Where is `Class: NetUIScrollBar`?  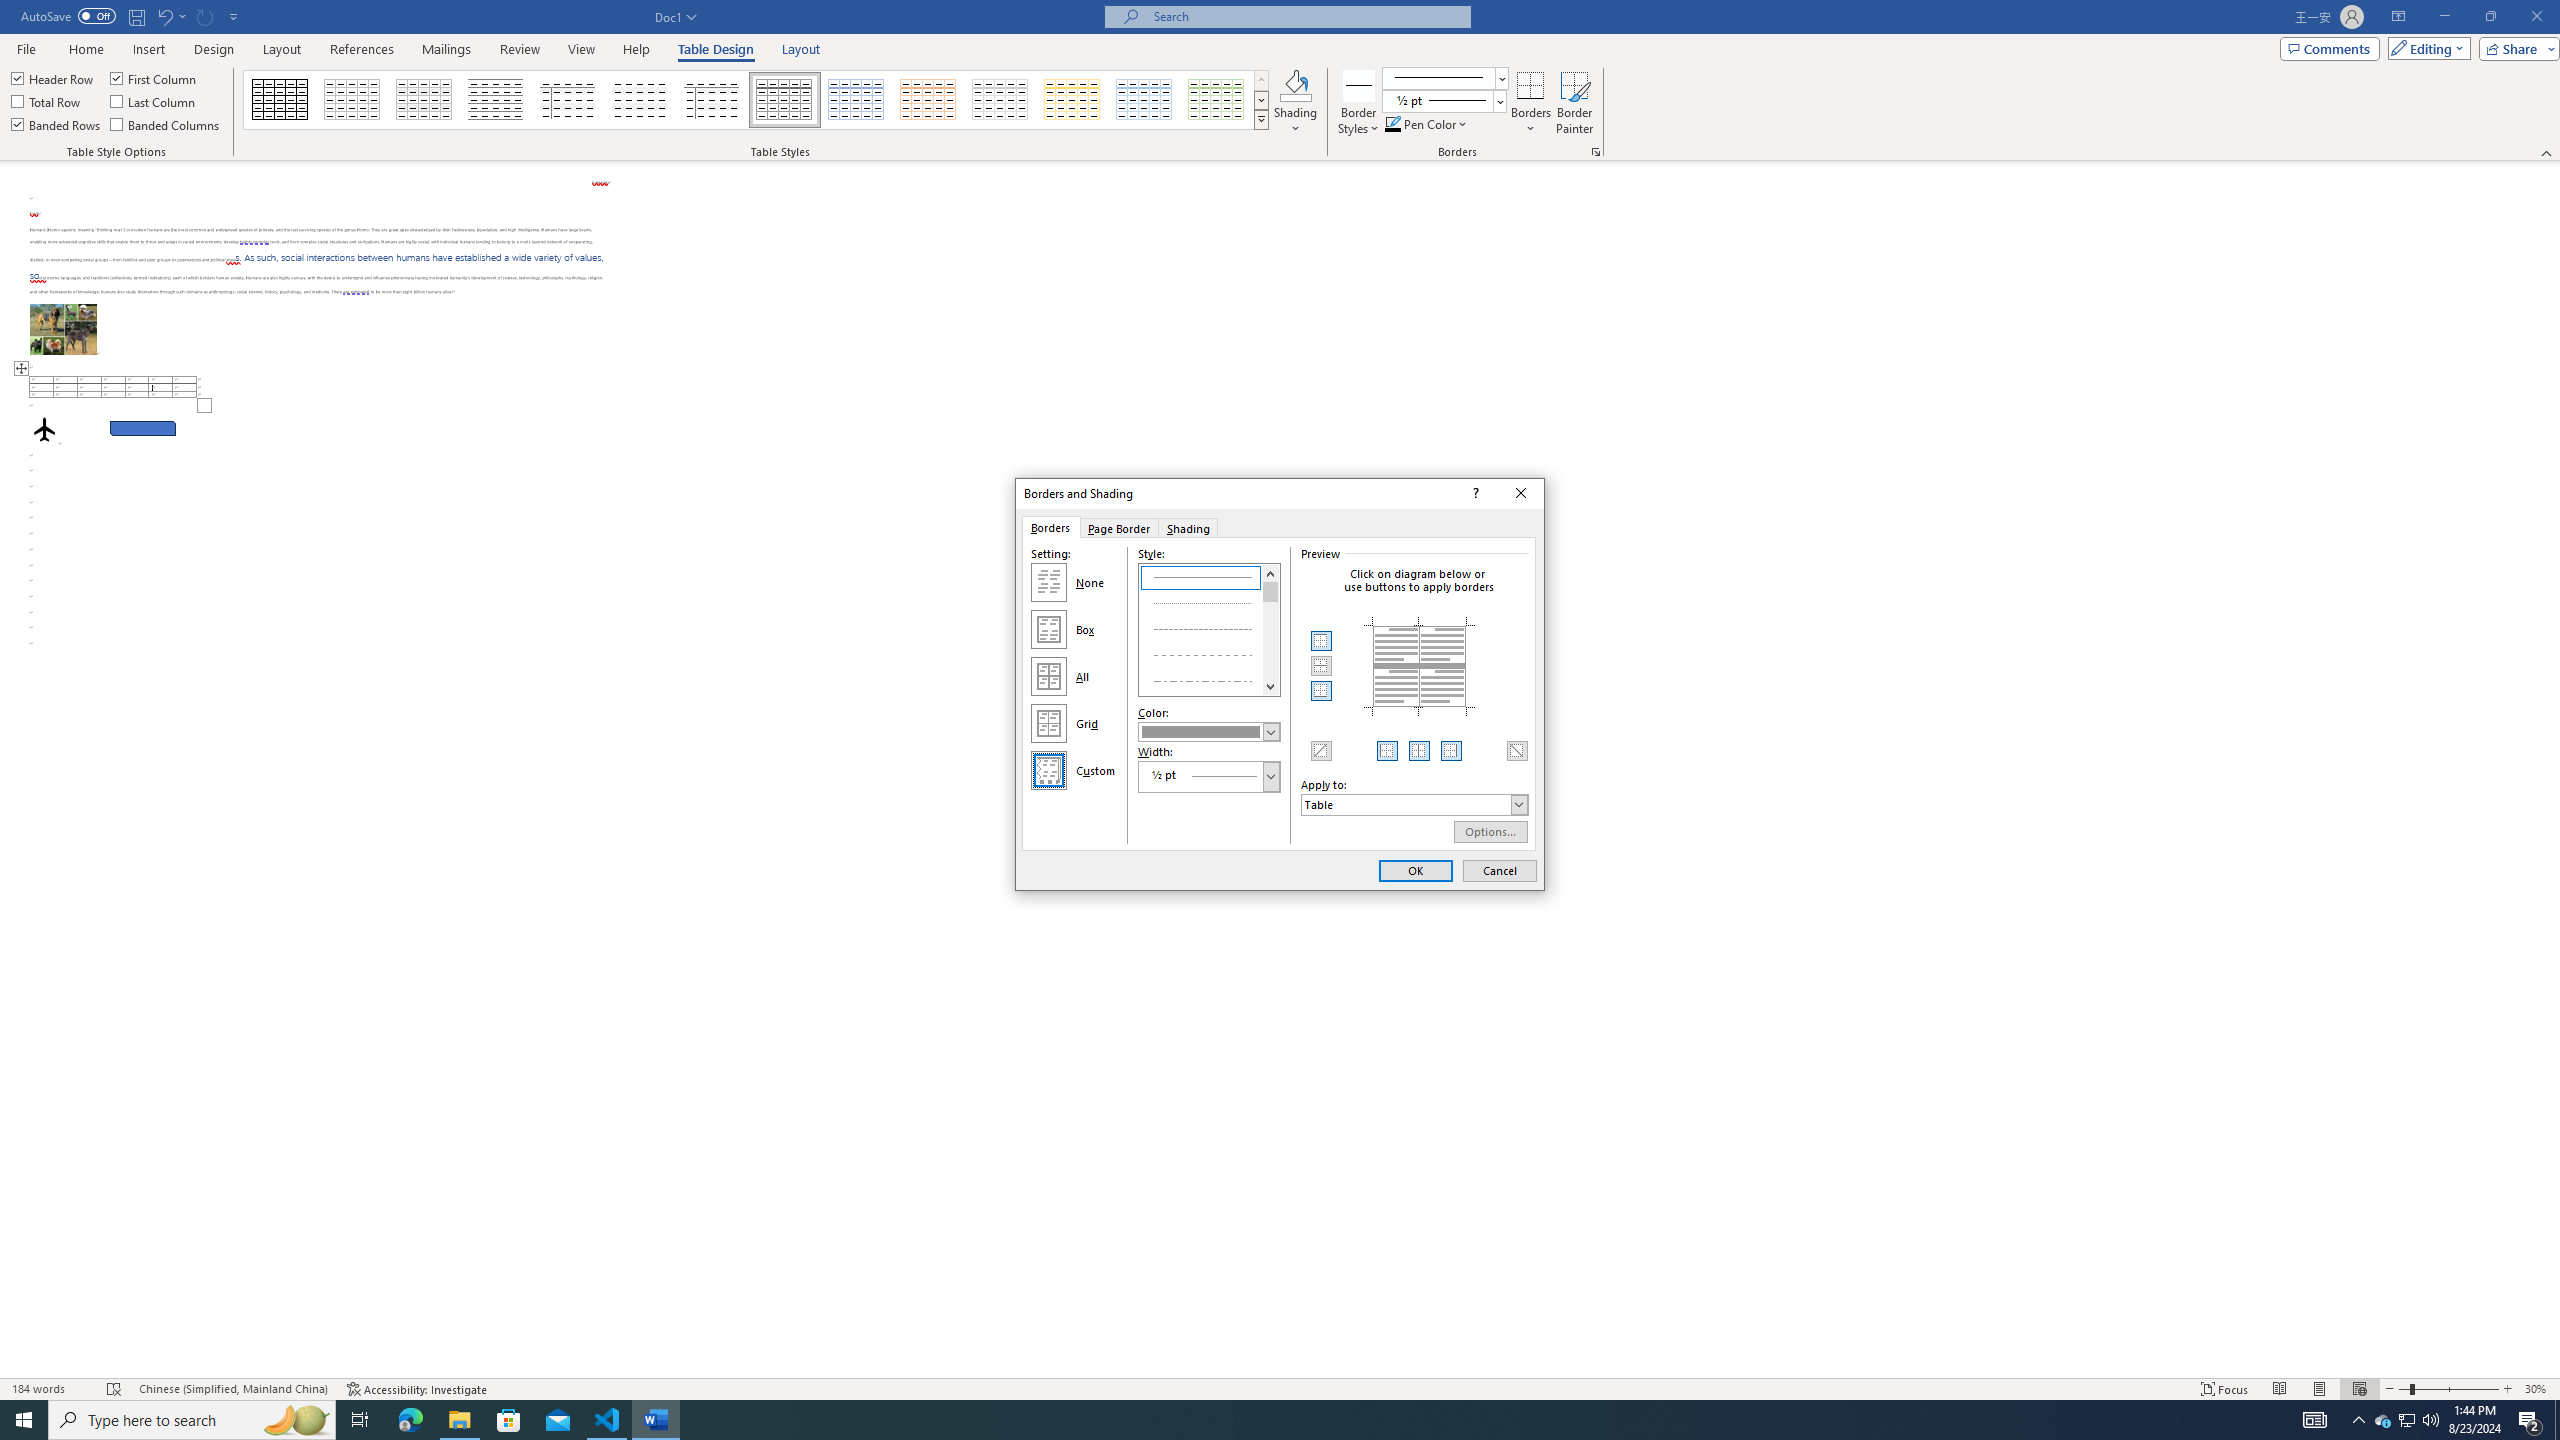 Class: NetUIScrollBar is located at coordinates (2551, 770).